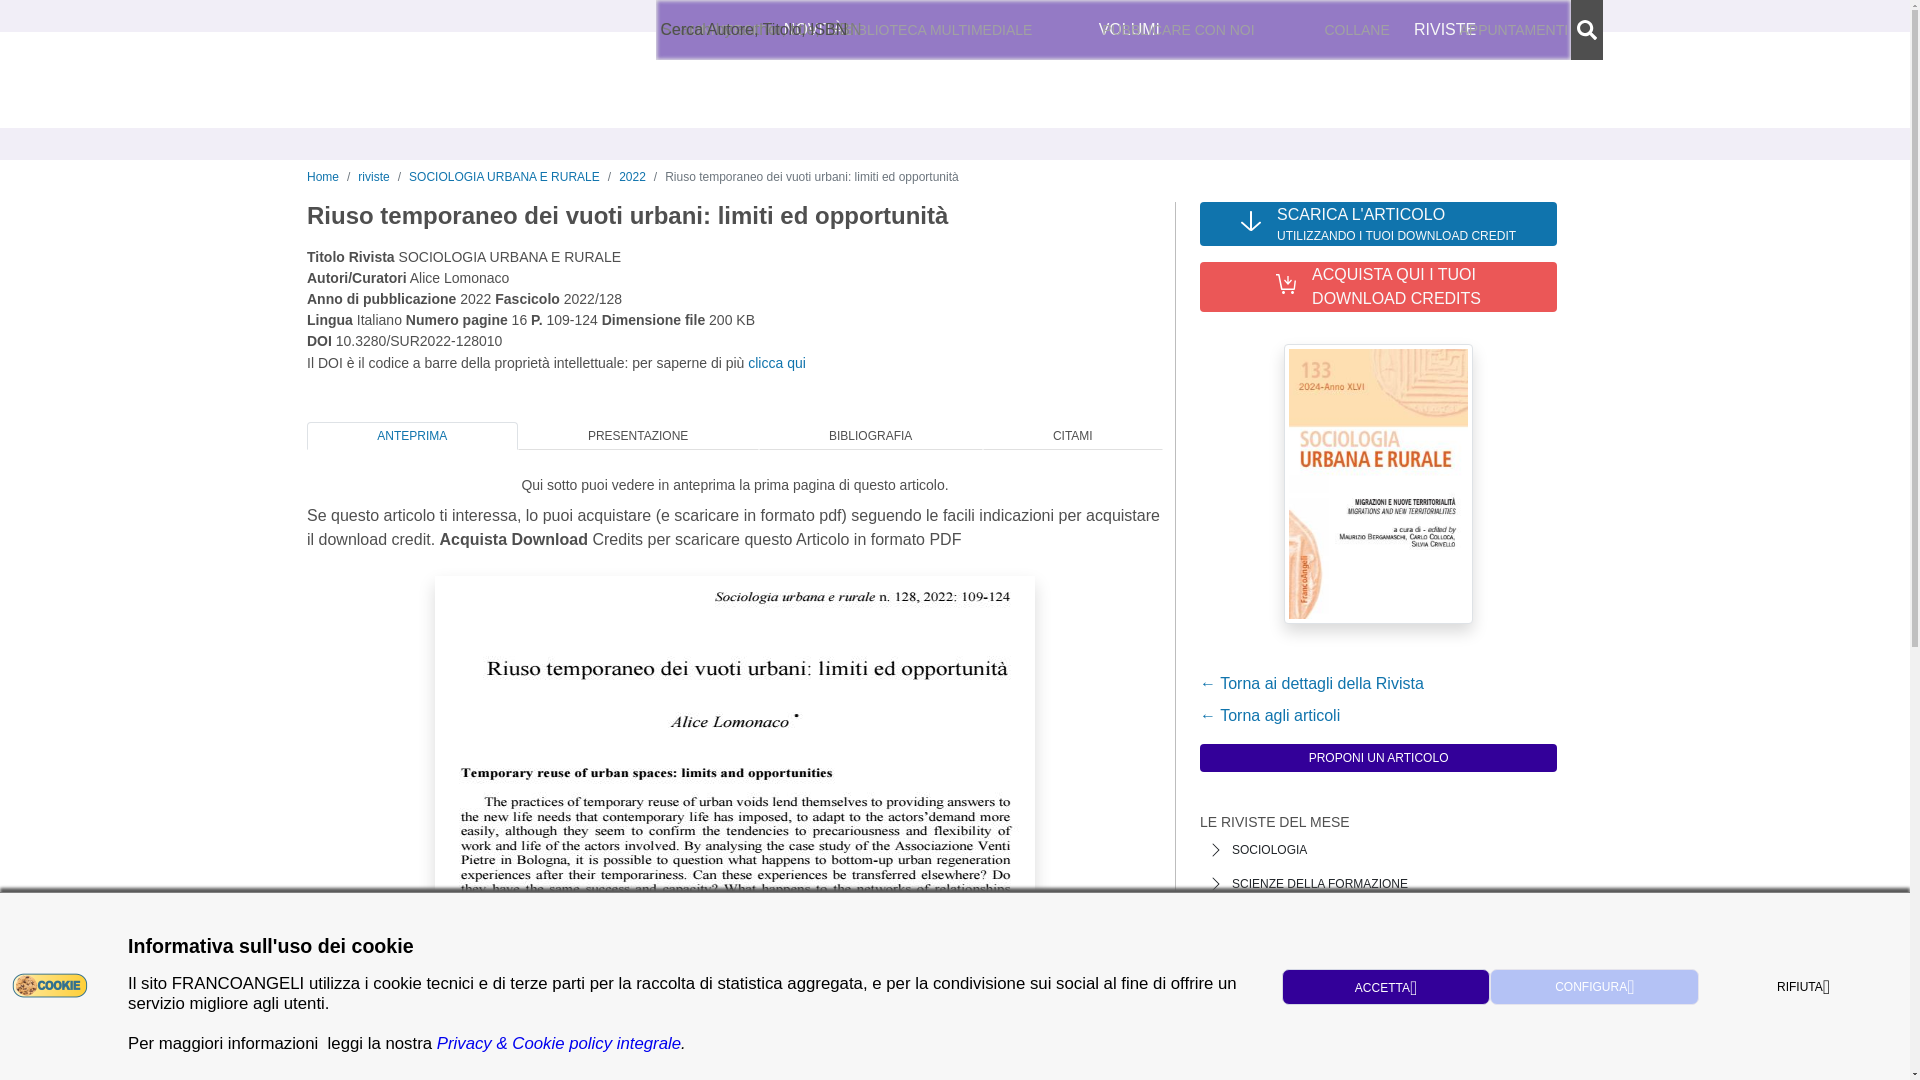 Image resolution: width=1920 pixels, height=1080 pixels. I want to click on Carrello, so click(1544, 30).